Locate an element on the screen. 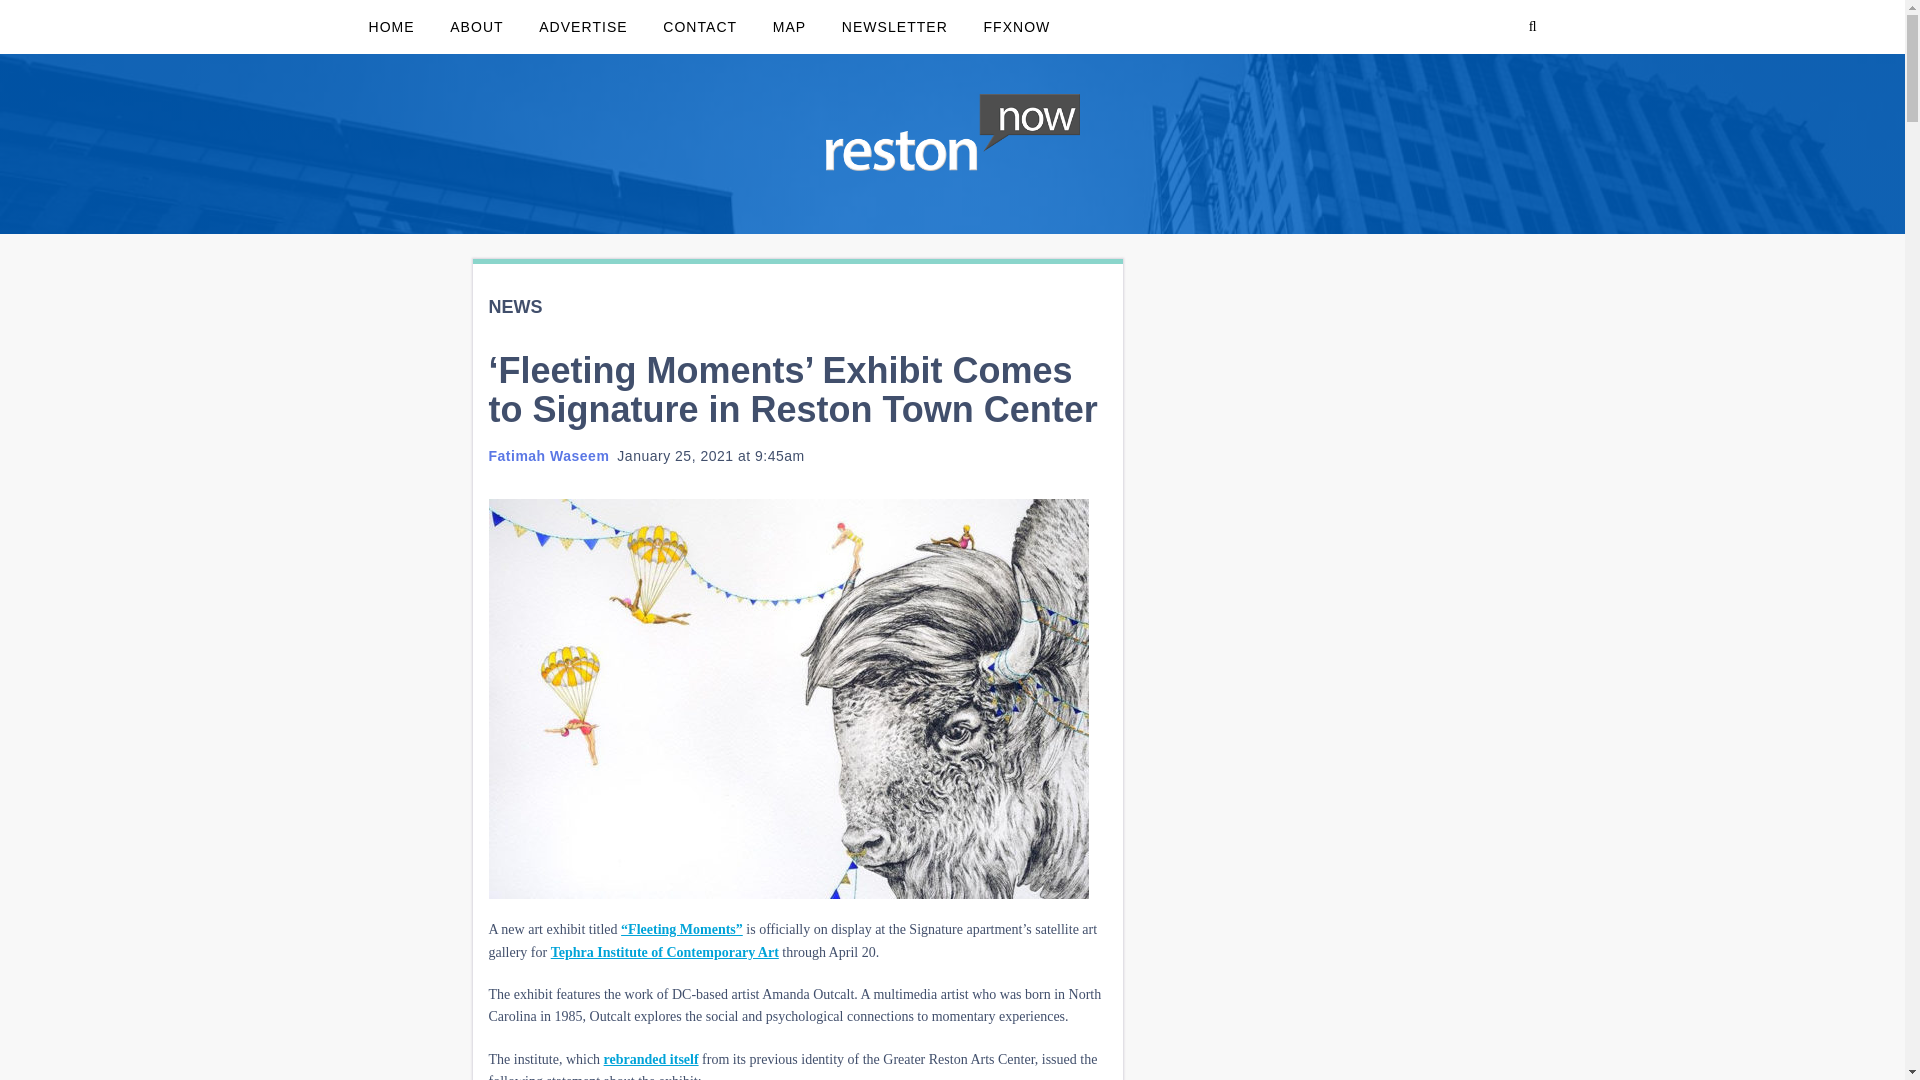 Image resolution: width=1920 pixels, height=1080 pixels. ABOUT is located at coordinates (476, 27).